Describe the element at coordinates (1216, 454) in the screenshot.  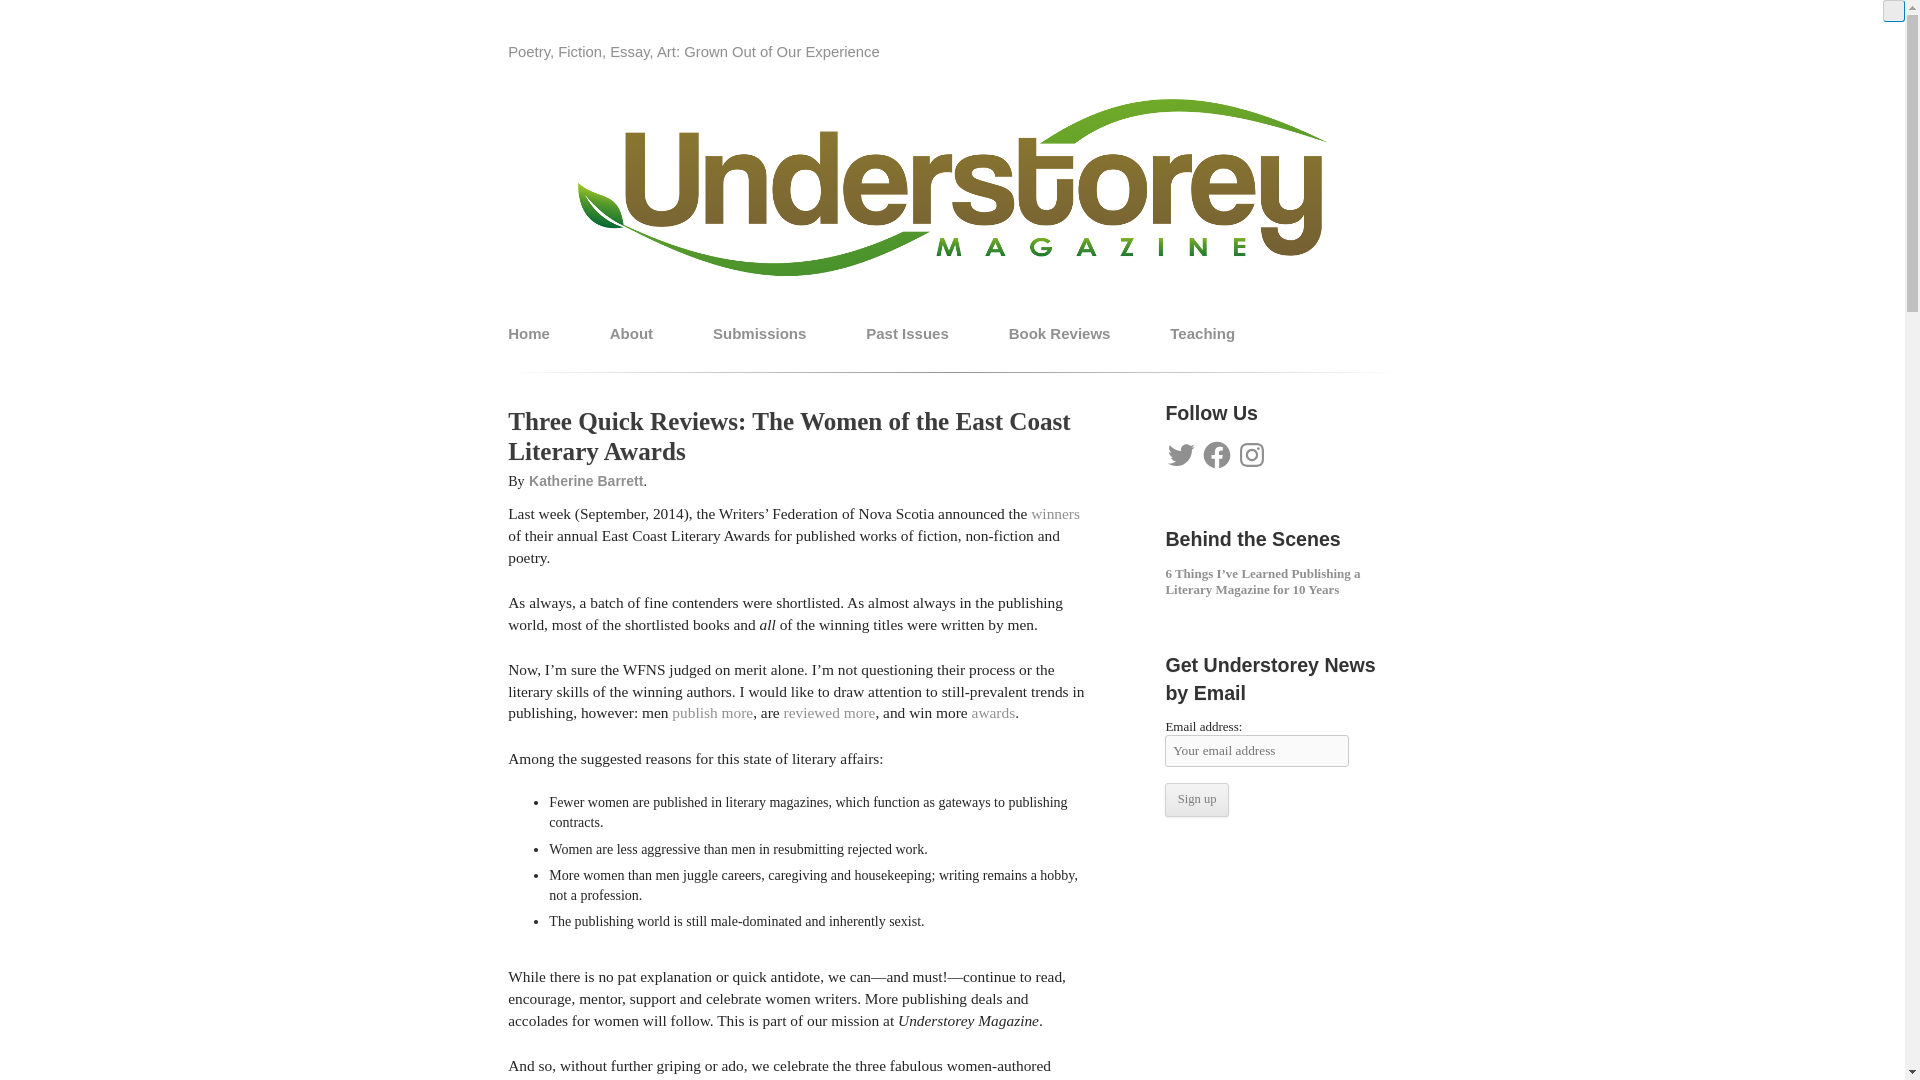
I see `Facebook` at that location.